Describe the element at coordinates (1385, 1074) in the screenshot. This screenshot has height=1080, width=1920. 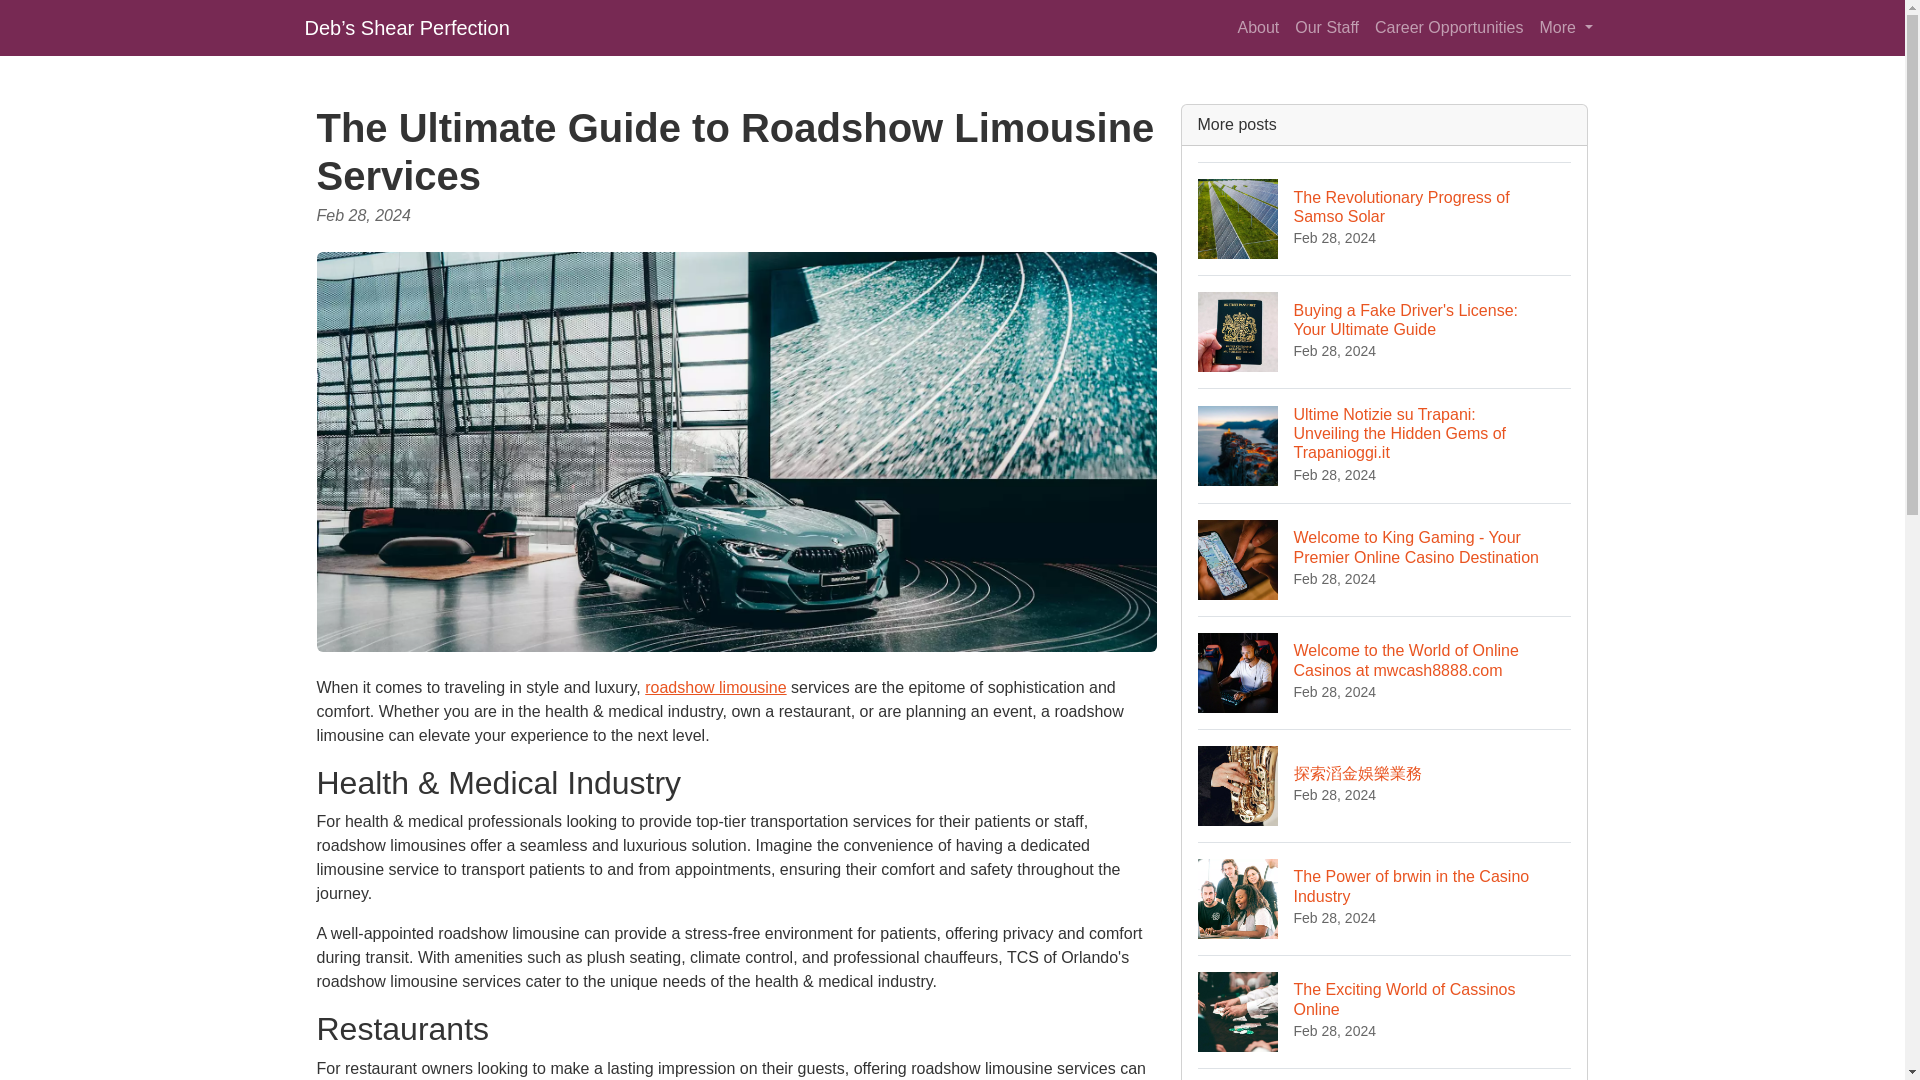
I see `roadshow limousine` at that location.